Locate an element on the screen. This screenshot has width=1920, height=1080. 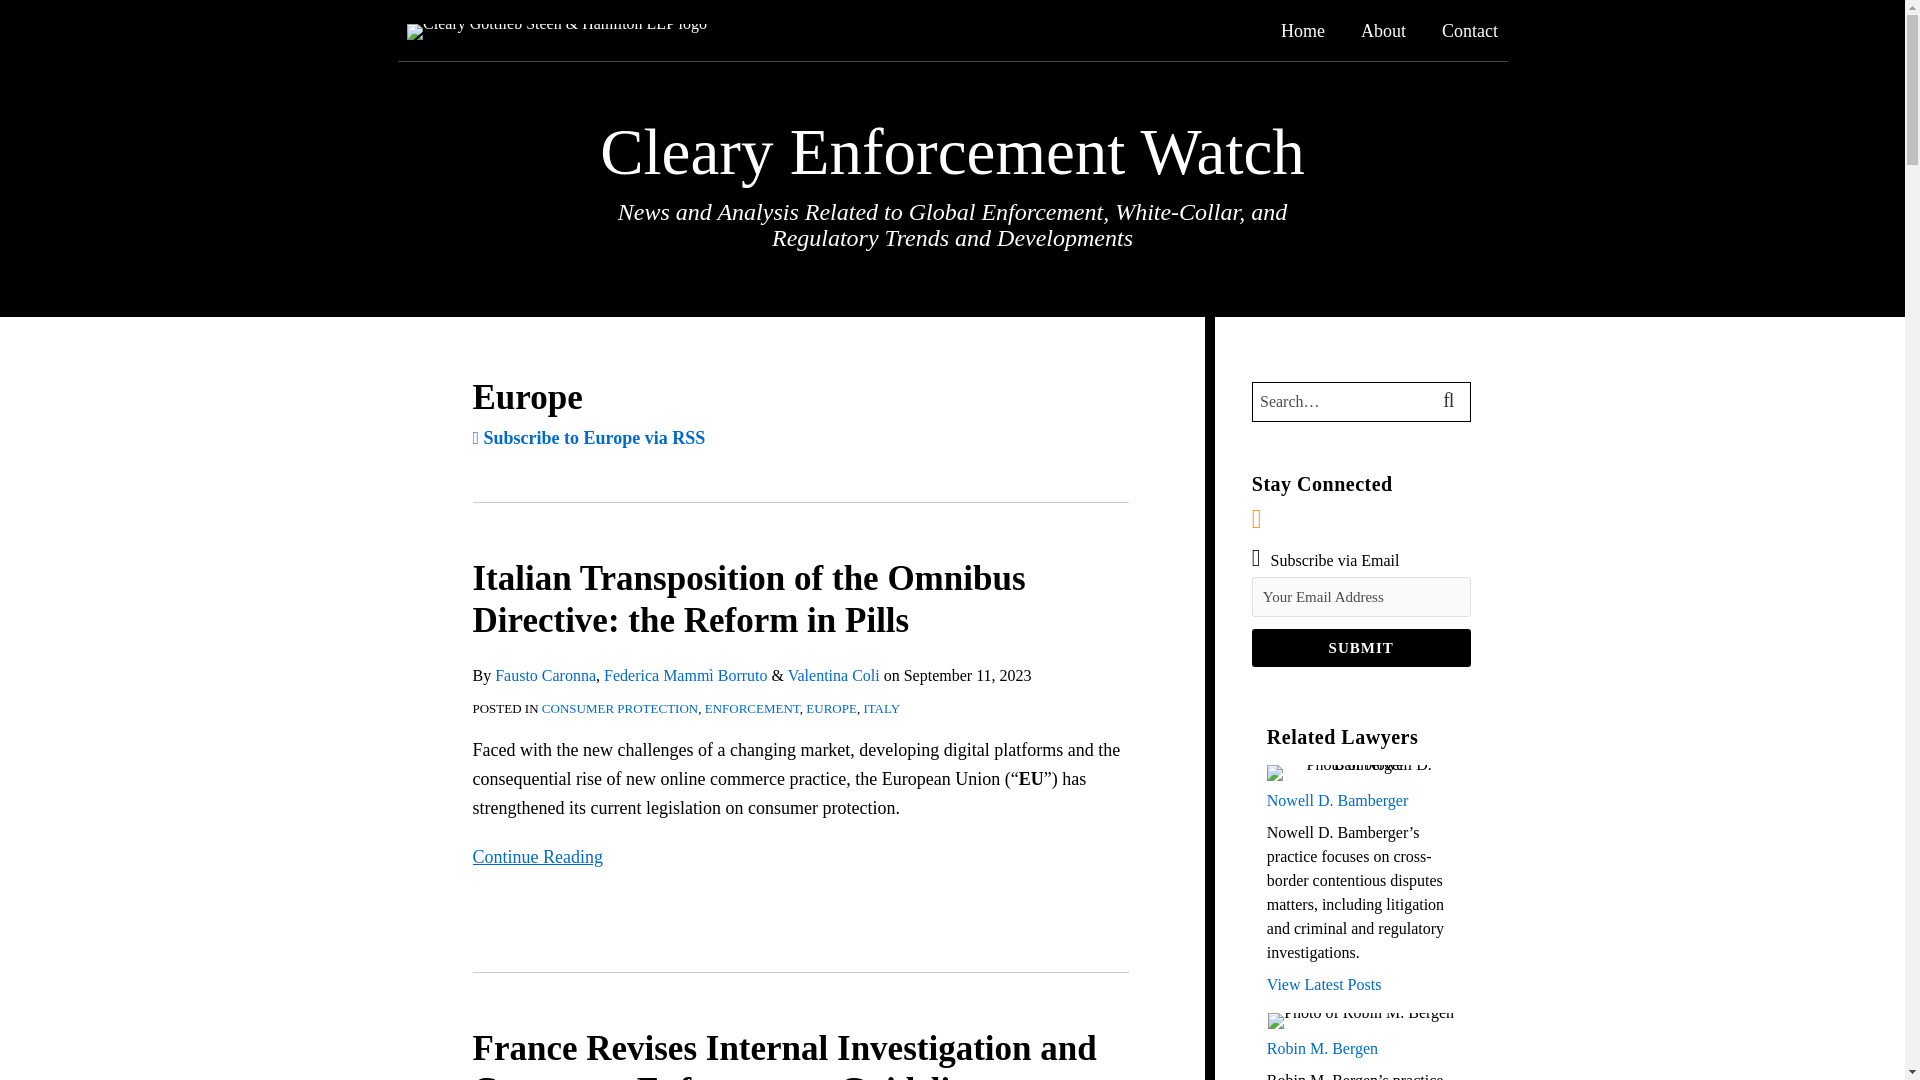
Fausto Caronna is located at coordinates (545, 675).